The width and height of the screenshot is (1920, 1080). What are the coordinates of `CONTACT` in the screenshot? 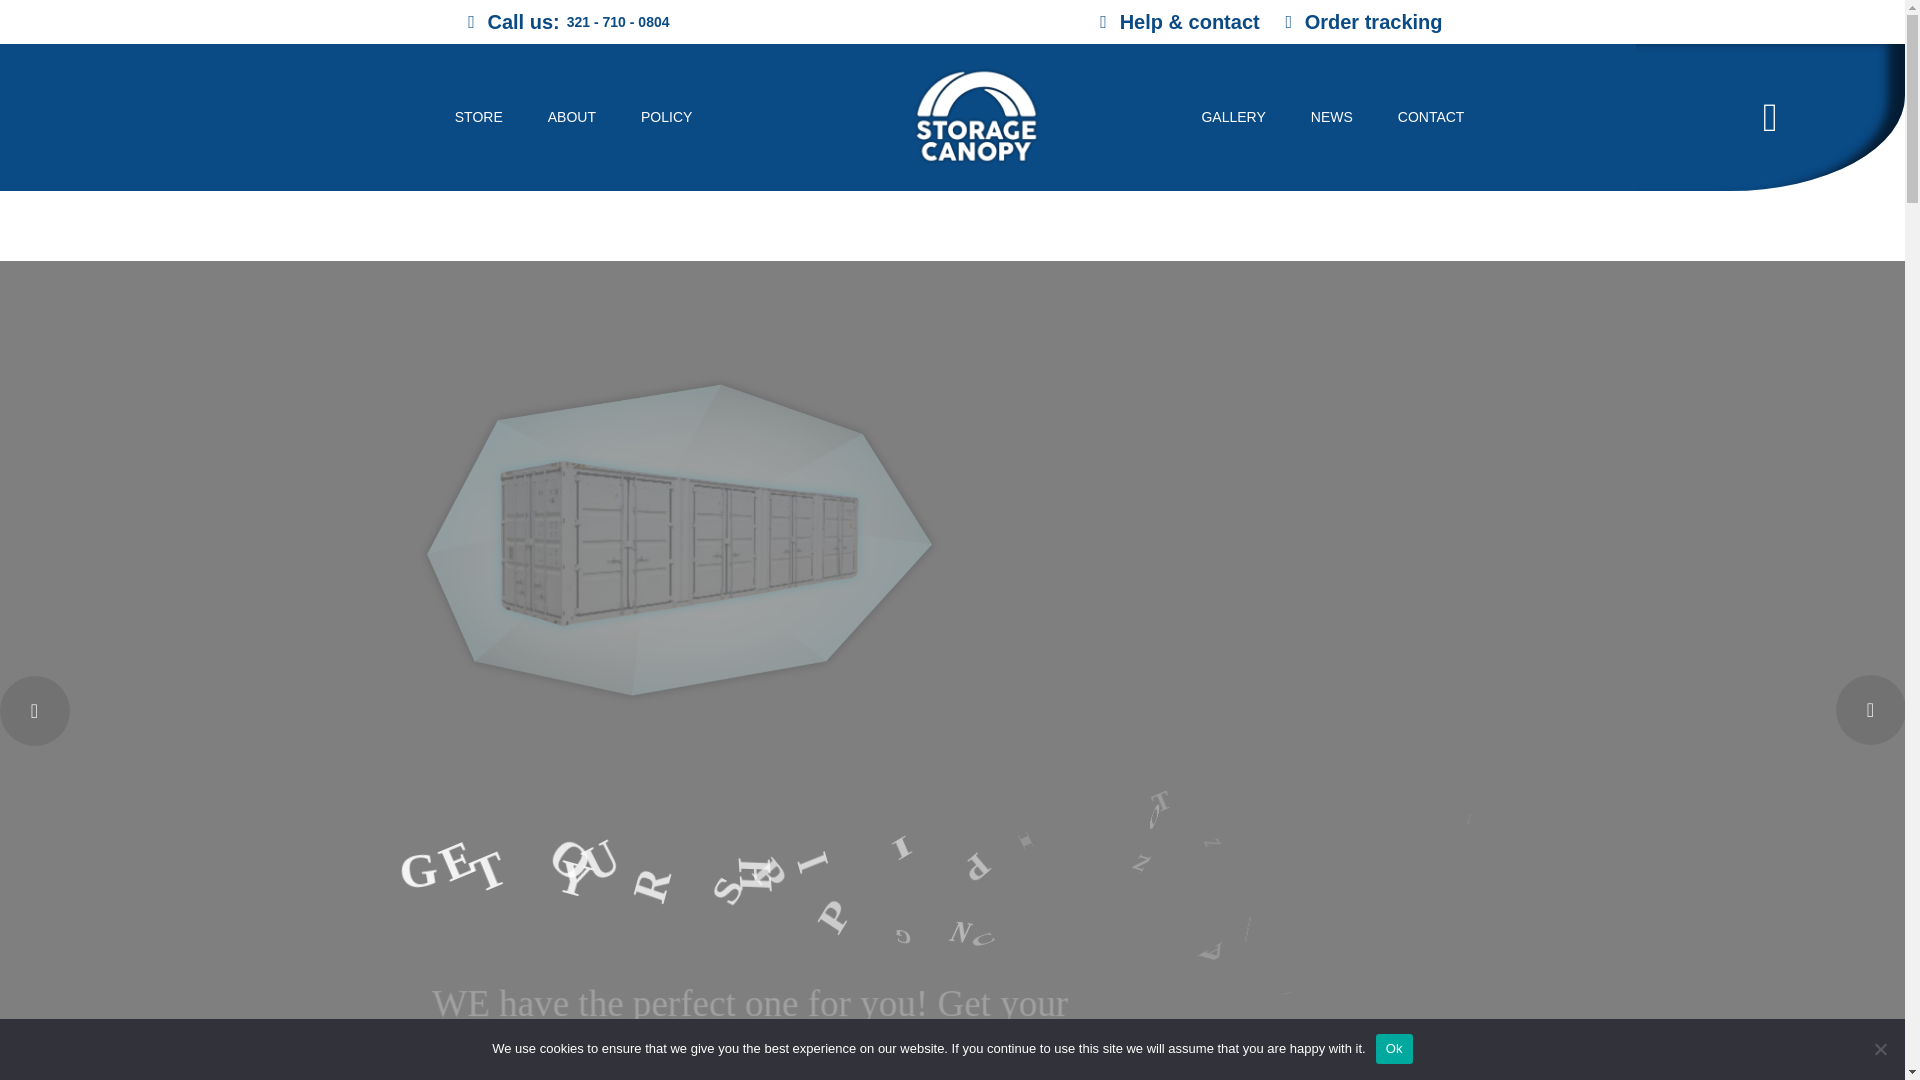 It's located at (1440, 117).